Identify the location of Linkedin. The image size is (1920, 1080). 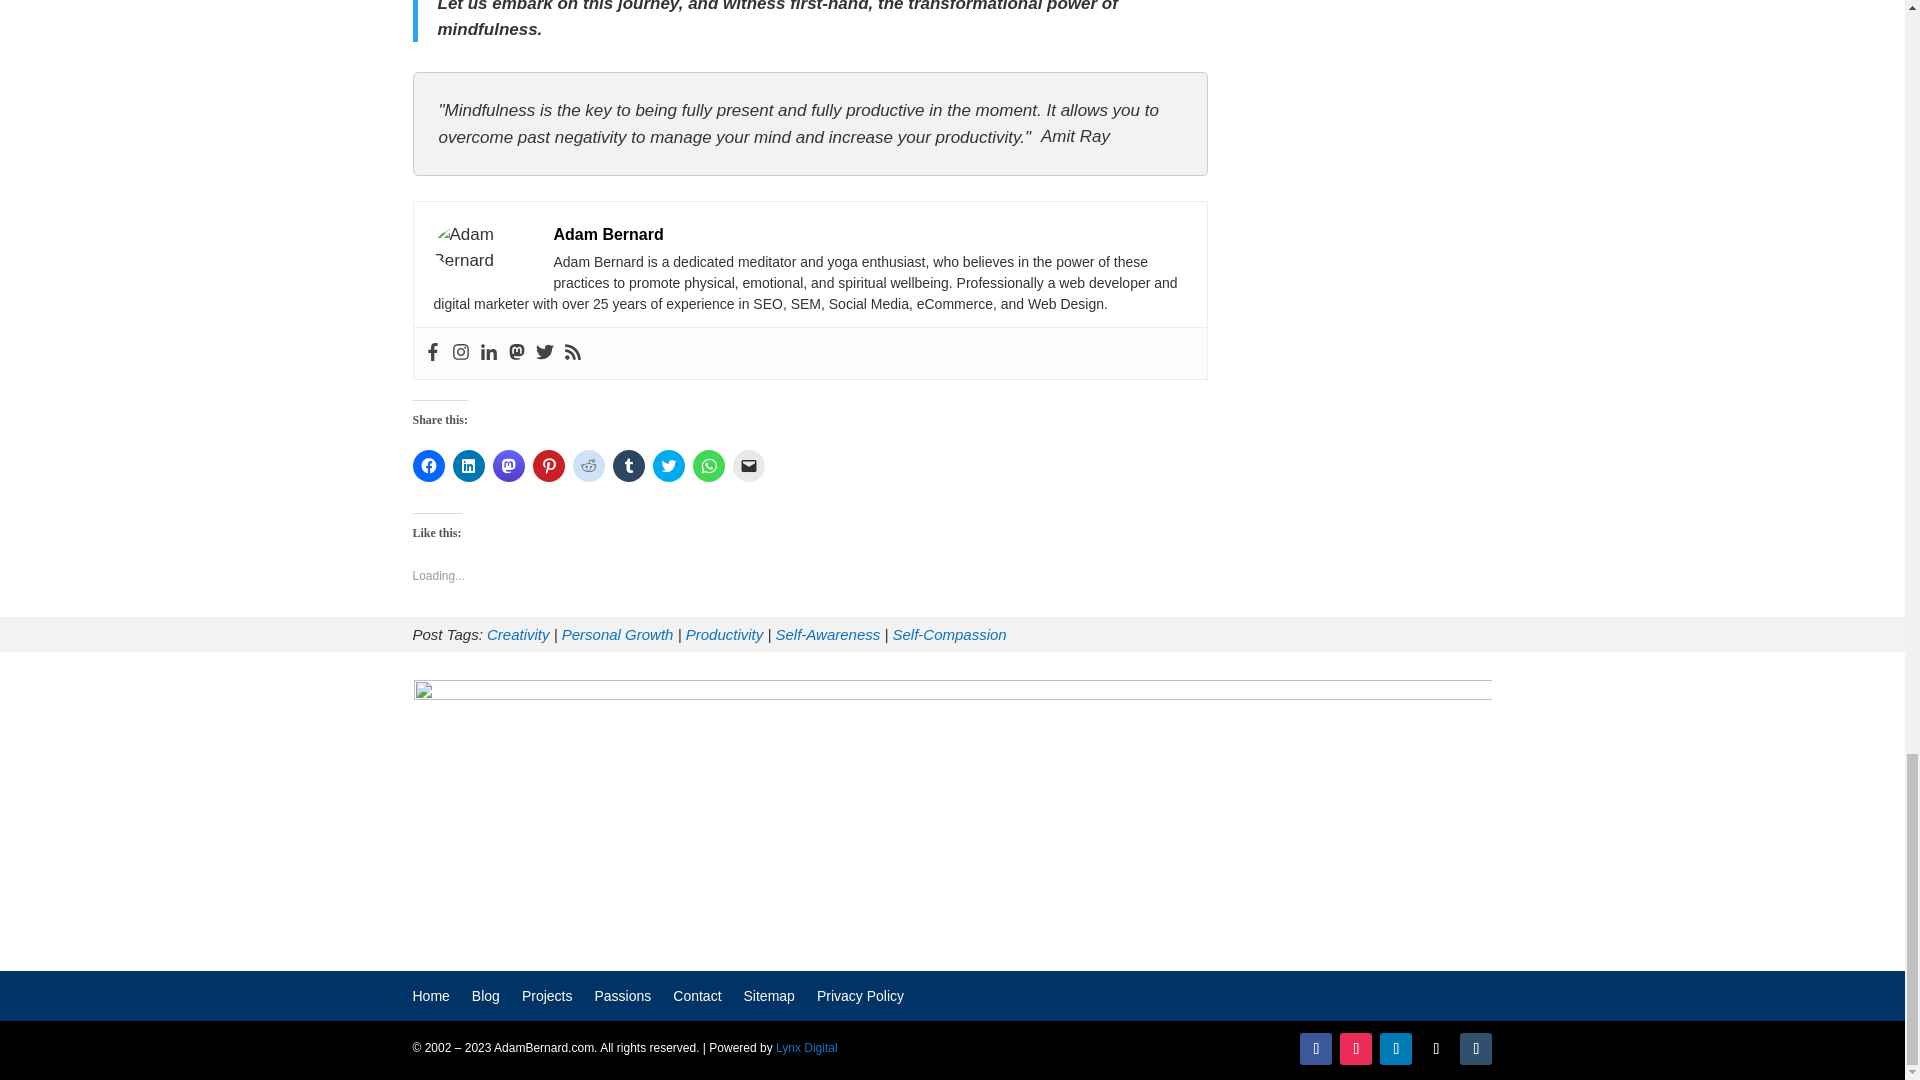
(488, 353).